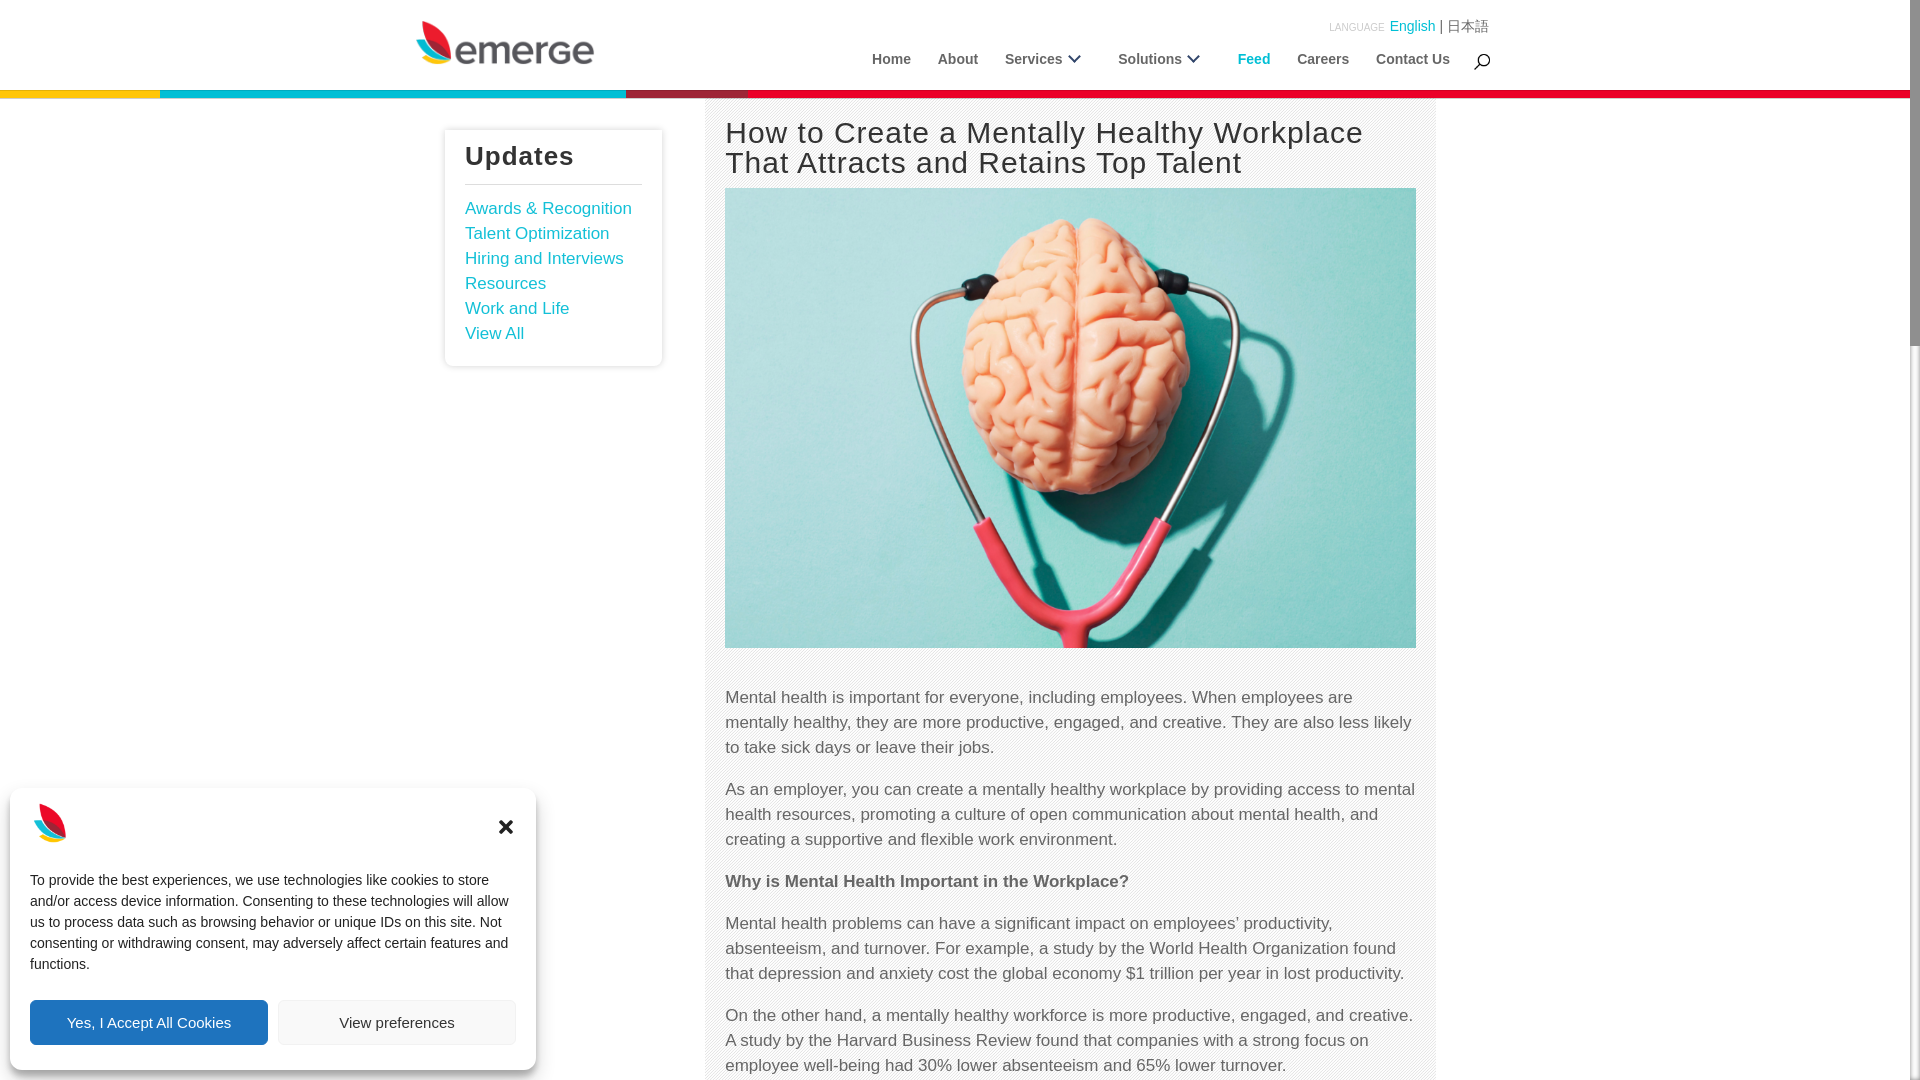 This screenshot has width=1920, height=1080. Describe the element at coordinates (1164, 70) in the screenshot. I see `Solutions` at that location.